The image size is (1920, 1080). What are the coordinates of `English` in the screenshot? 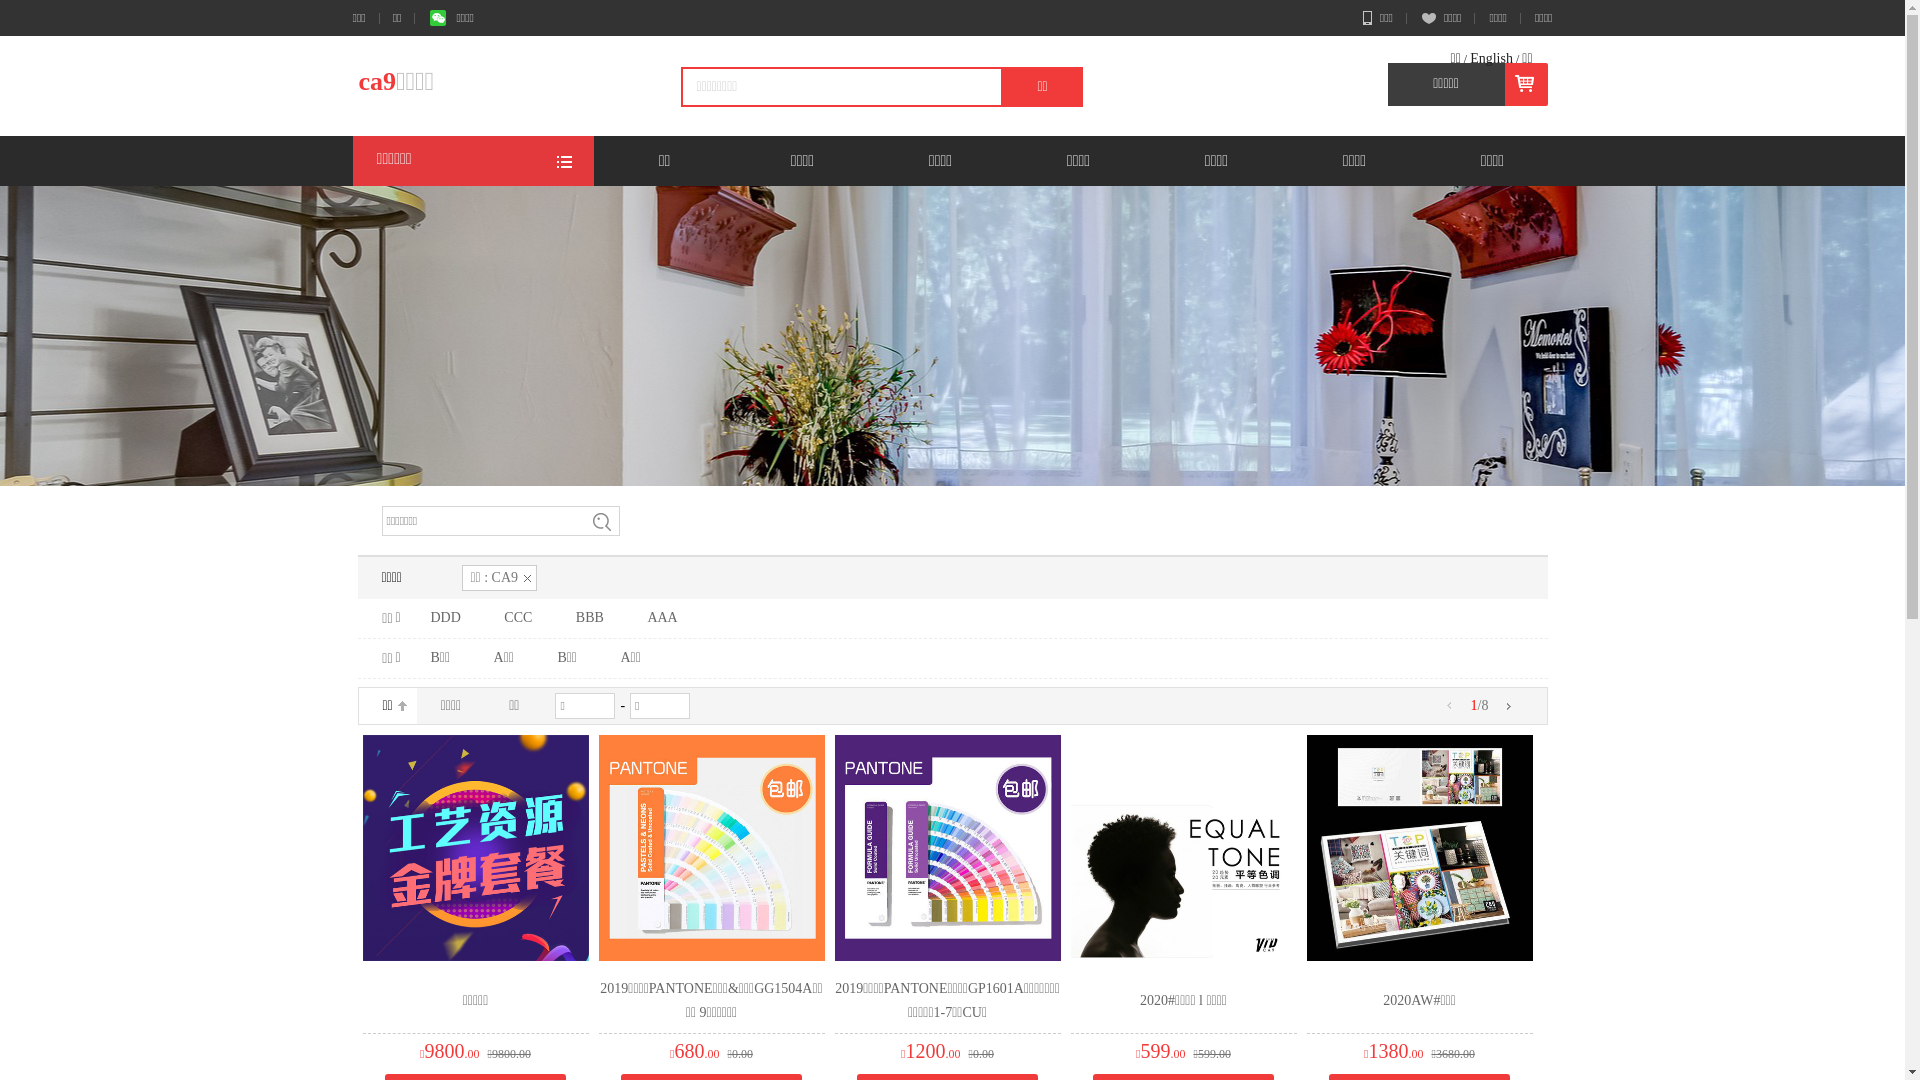 It's located at (1492, 58).